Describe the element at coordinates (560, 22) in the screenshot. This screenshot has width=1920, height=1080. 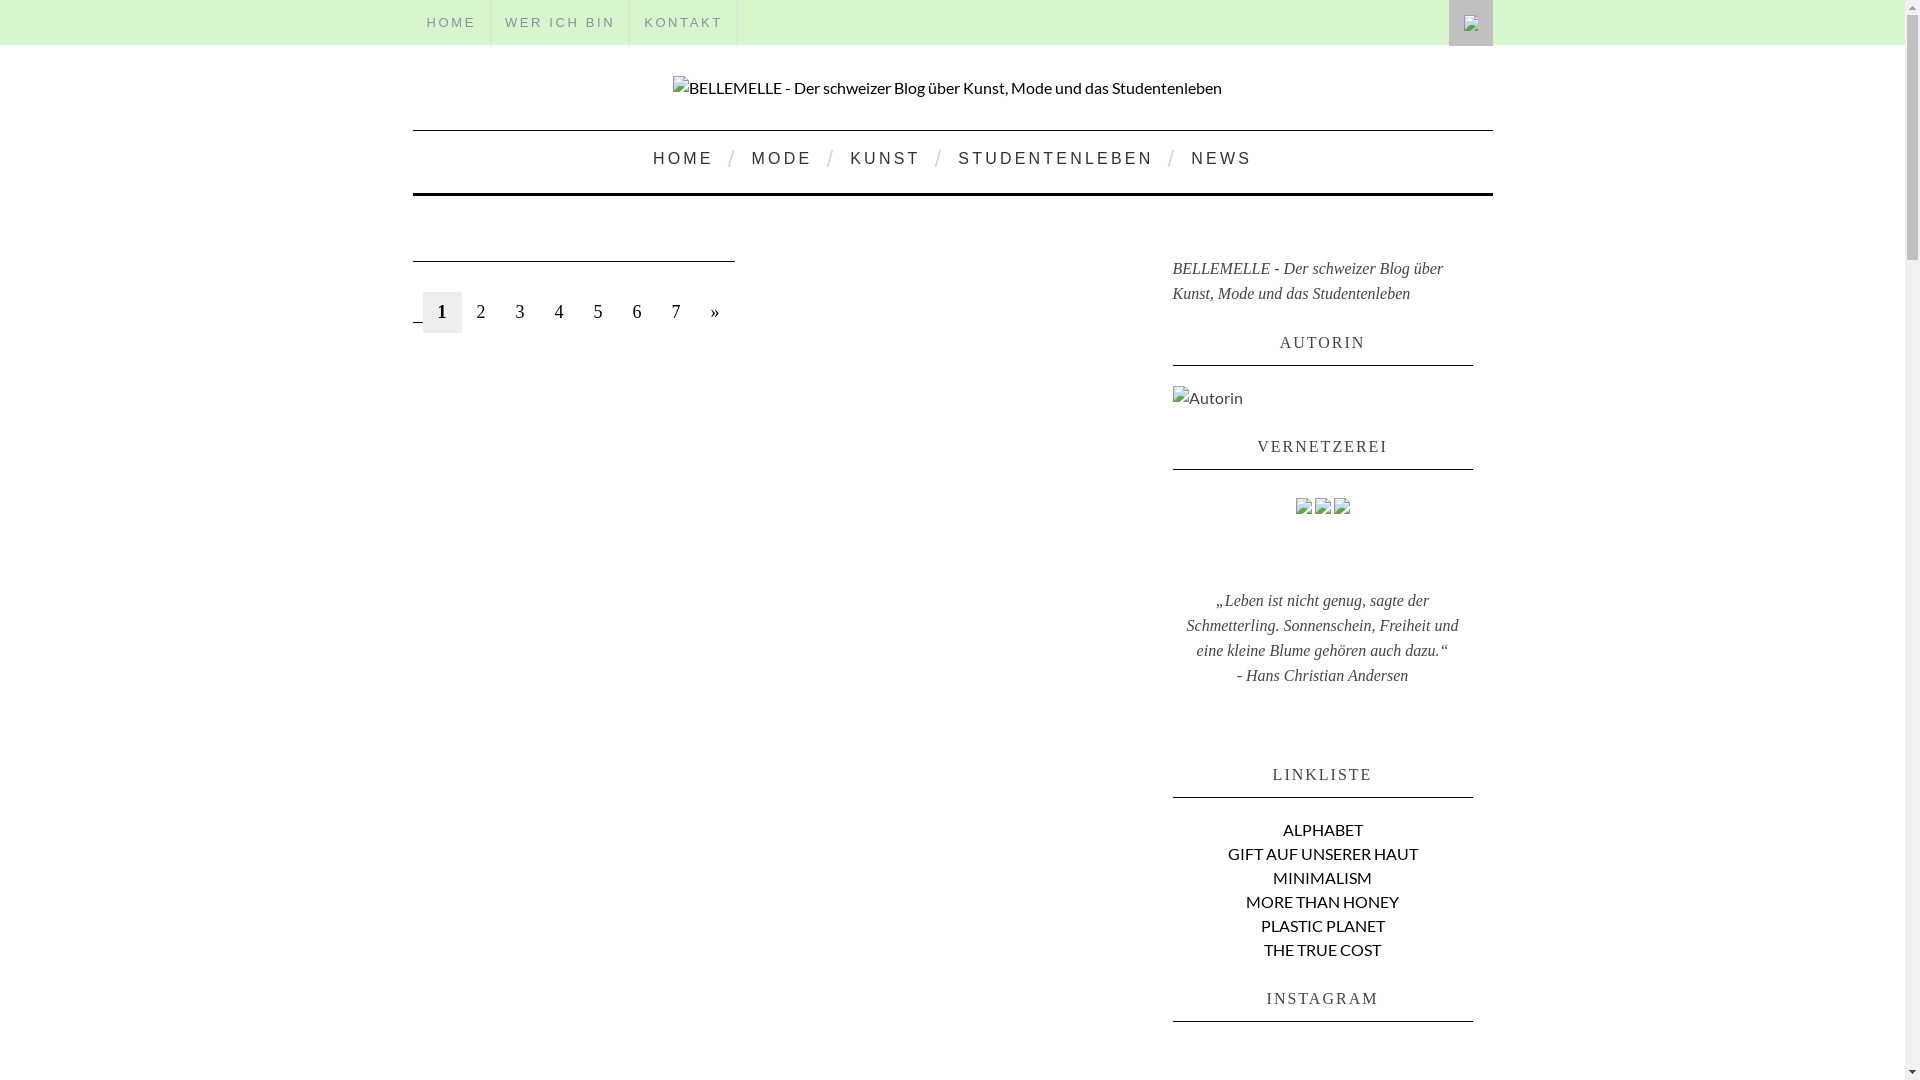
I see `WER ICH BIN` at that location.